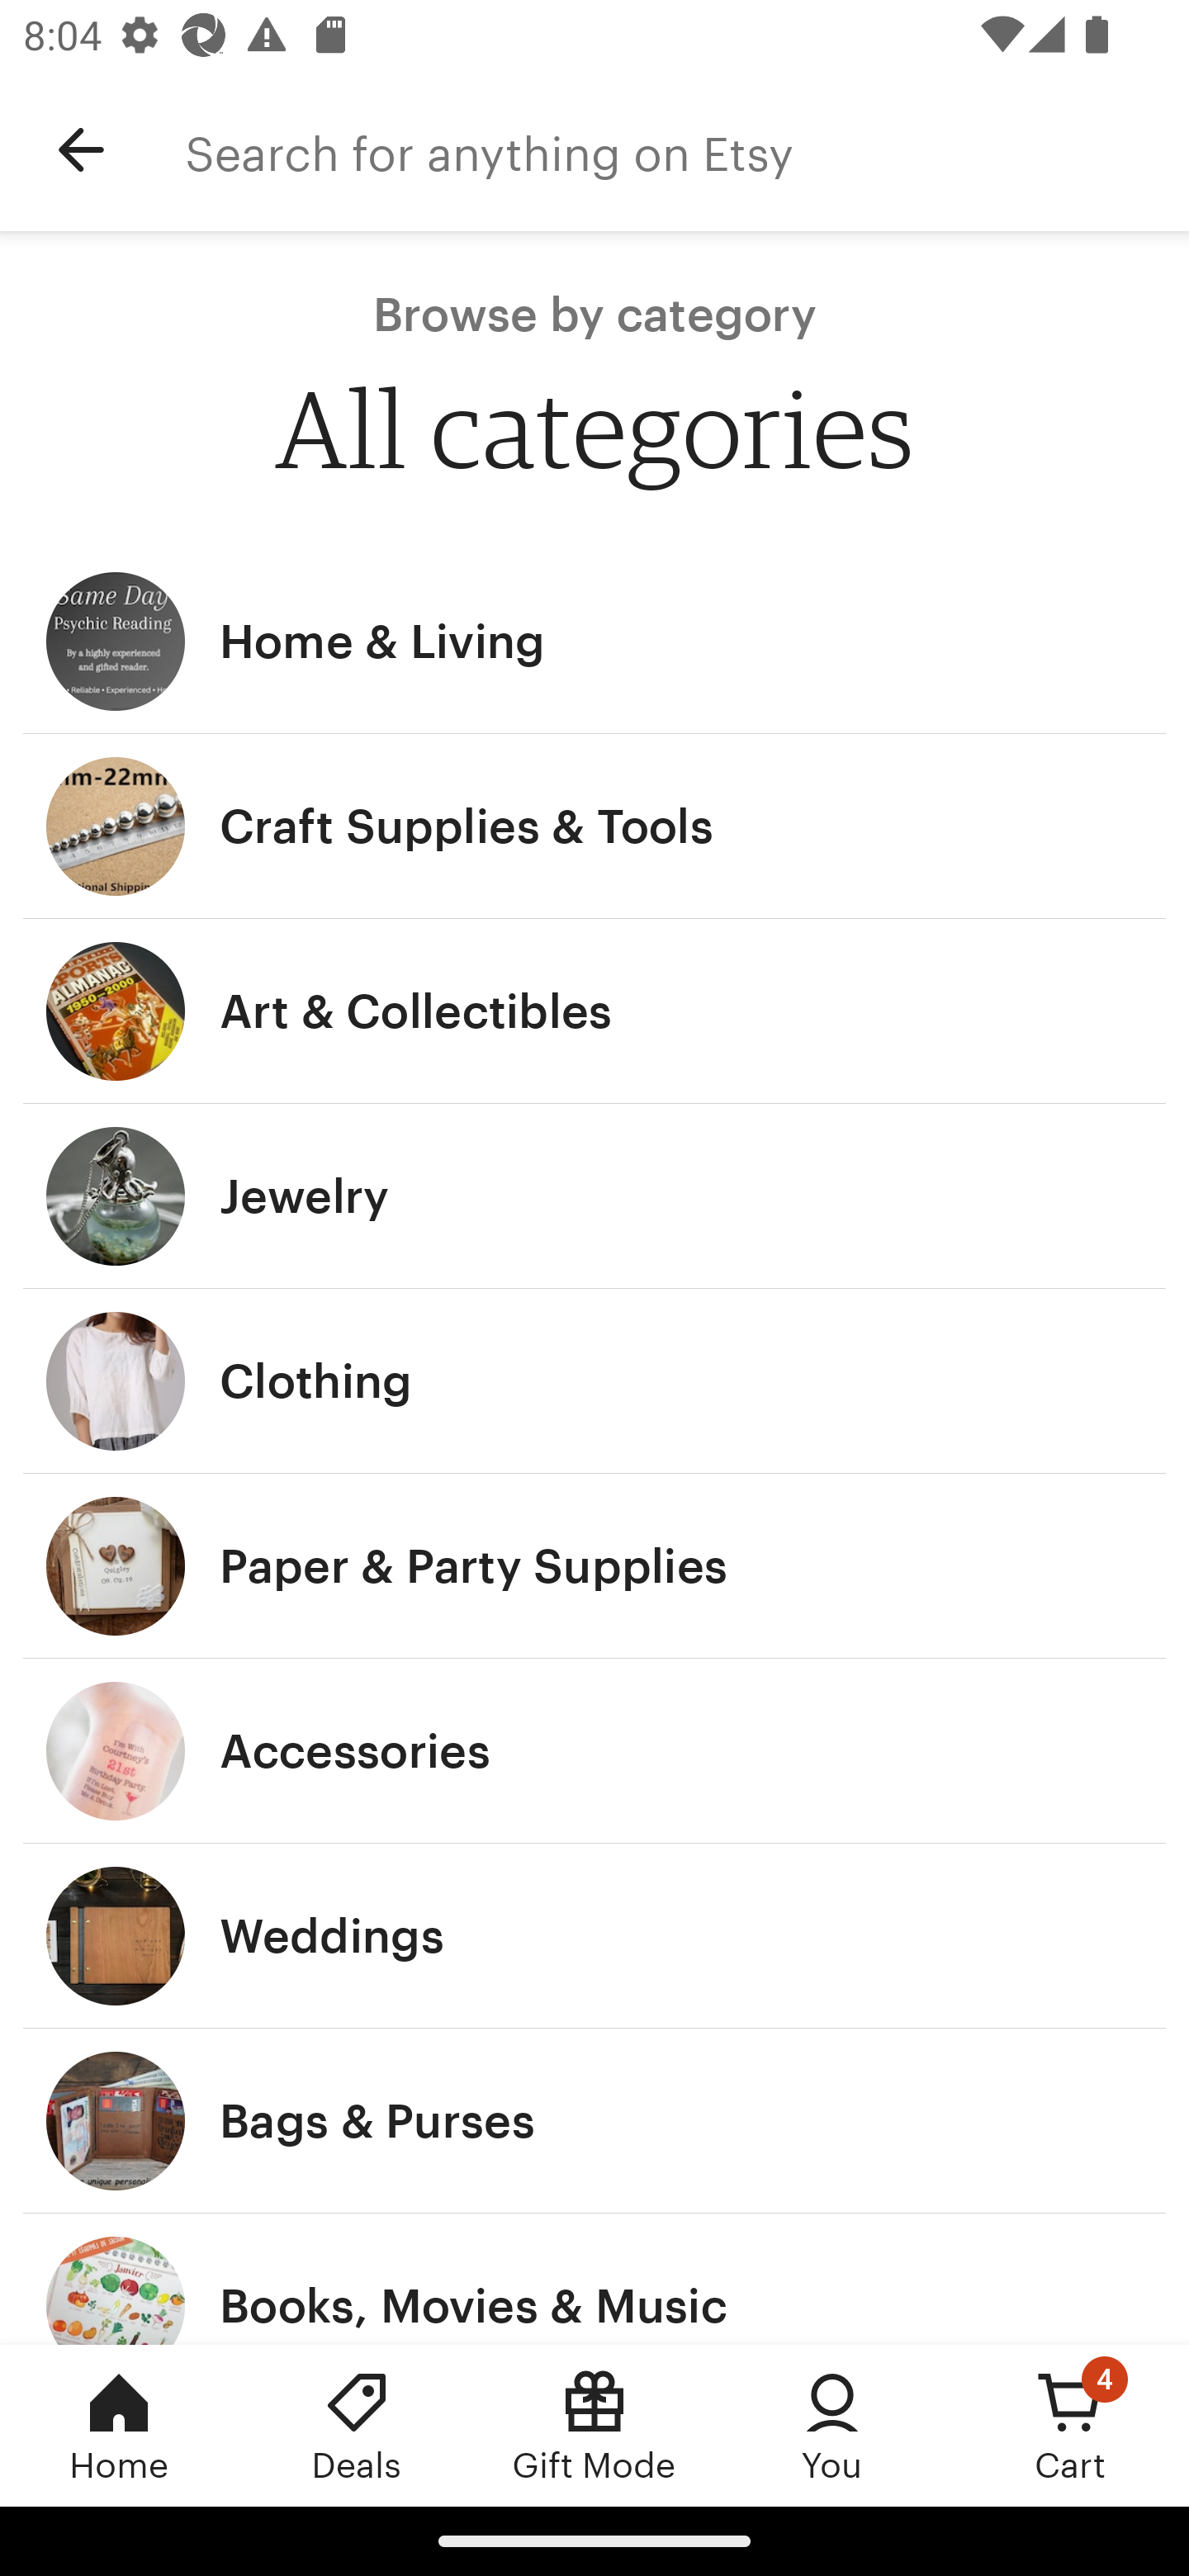 The width and height of the screenshot is (1189, 2576). I want to click on Books, Movies & Music, so click(594, 2279).